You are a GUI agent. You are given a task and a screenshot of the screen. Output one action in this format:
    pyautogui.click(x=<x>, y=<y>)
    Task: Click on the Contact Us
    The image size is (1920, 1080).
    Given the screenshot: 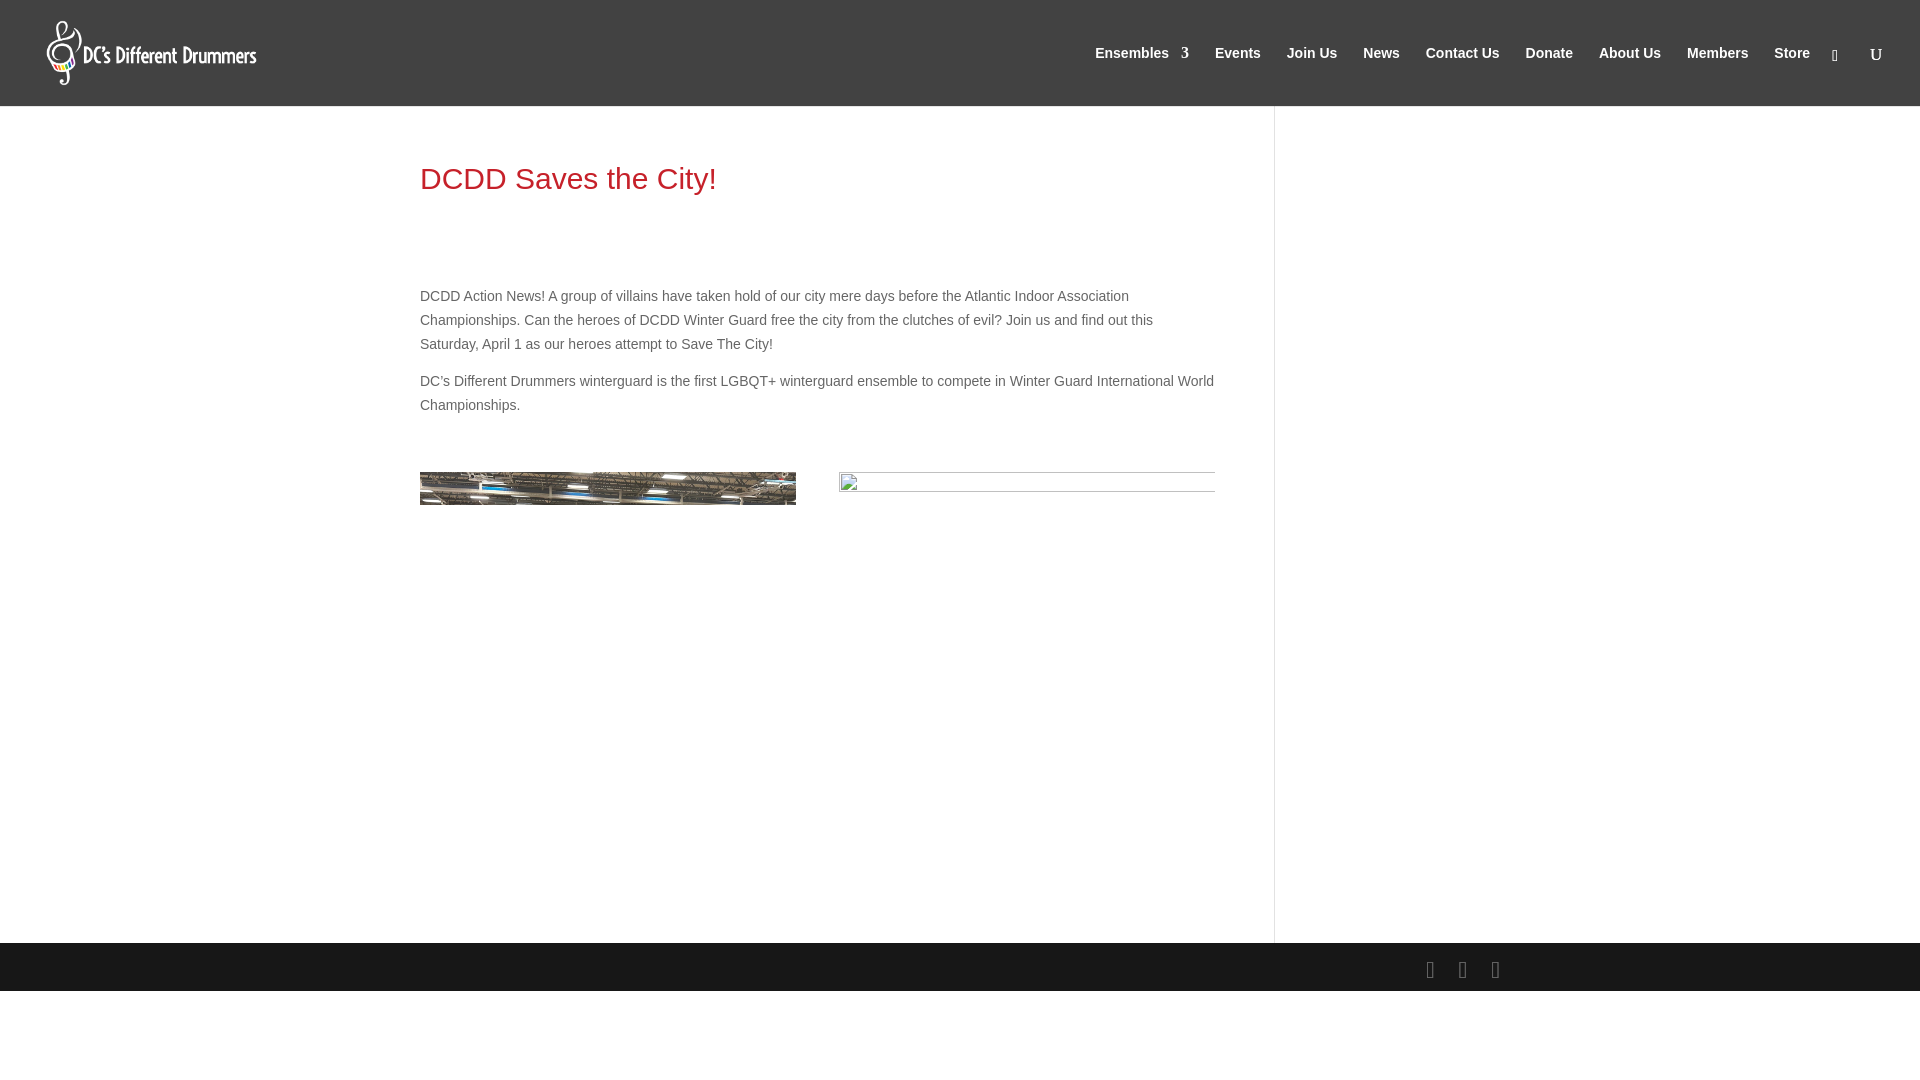 What is the action you would take?
    pyautogui.click(x=1462, y=76)
    